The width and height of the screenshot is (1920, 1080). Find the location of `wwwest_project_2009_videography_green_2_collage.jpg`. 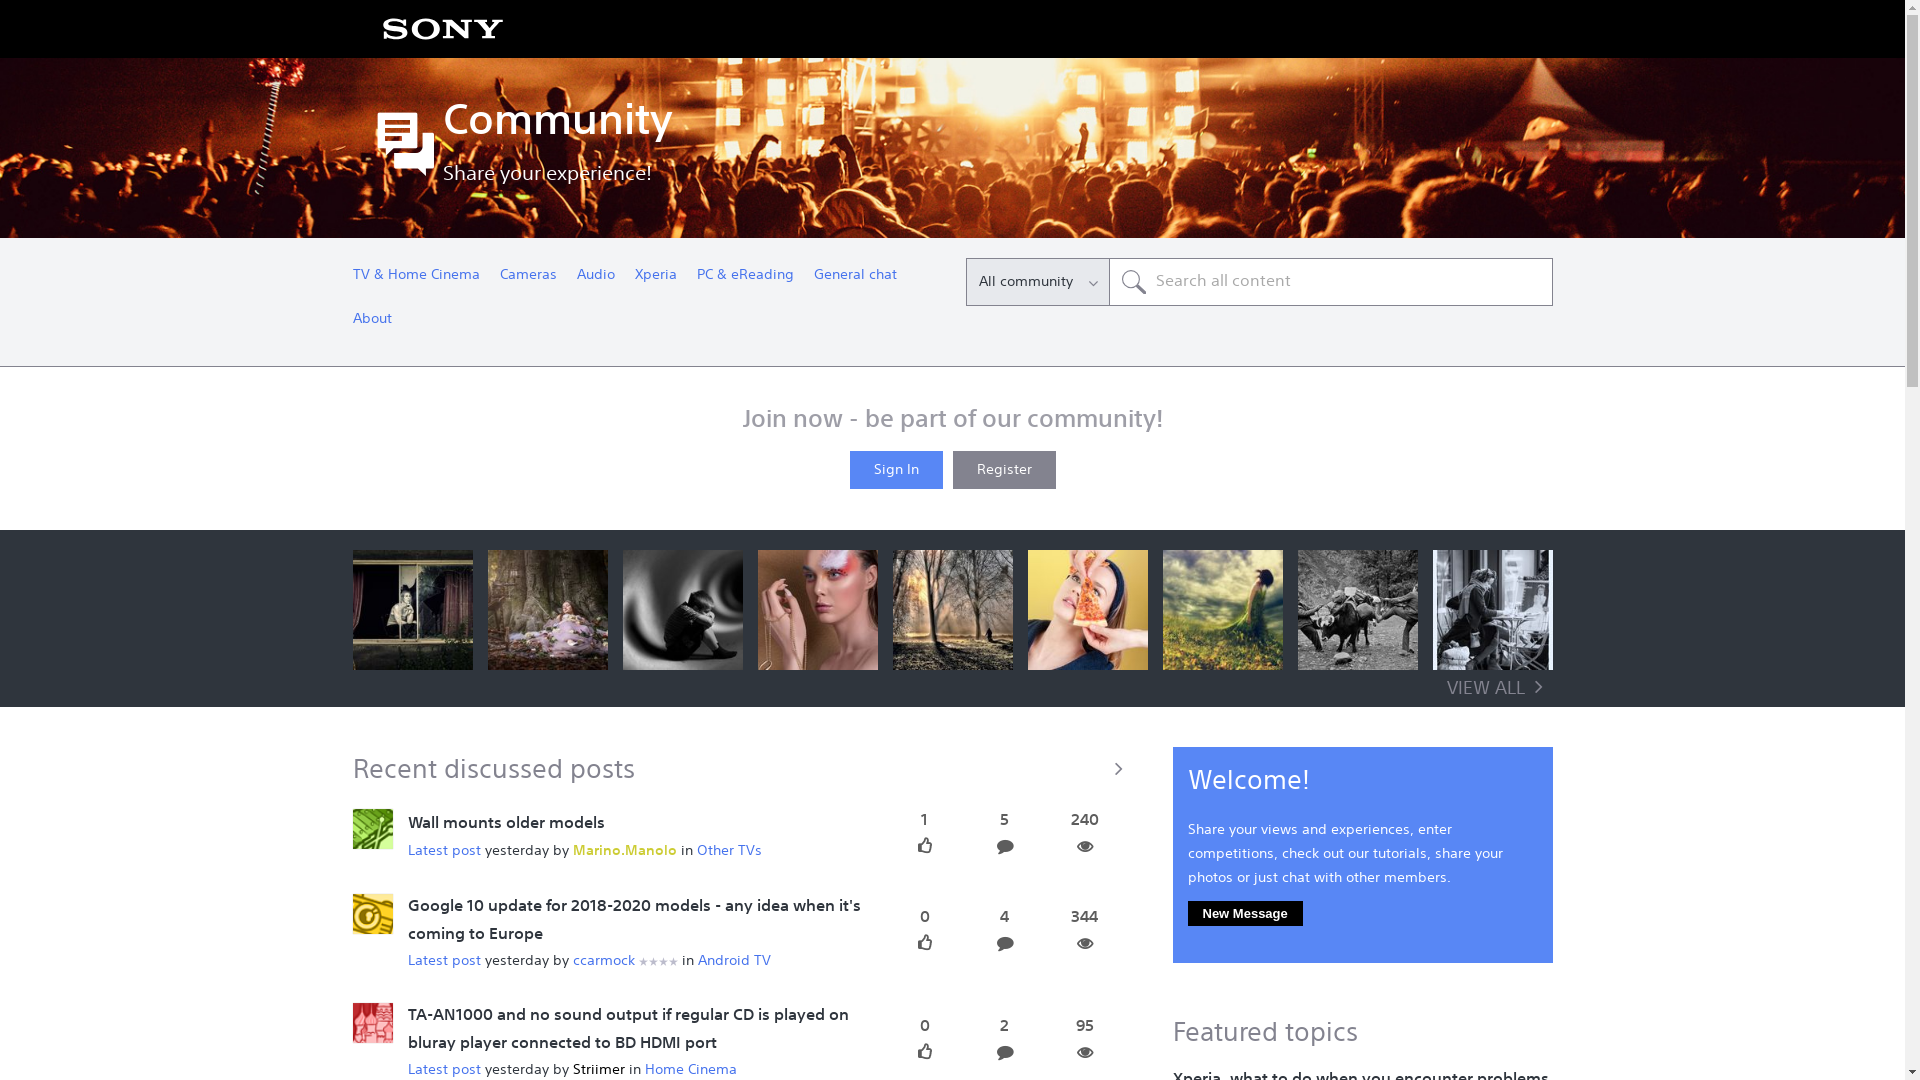

wwwest_project_2009_videography_green_2_collage.jpg is located at coordinates (1222, 610).